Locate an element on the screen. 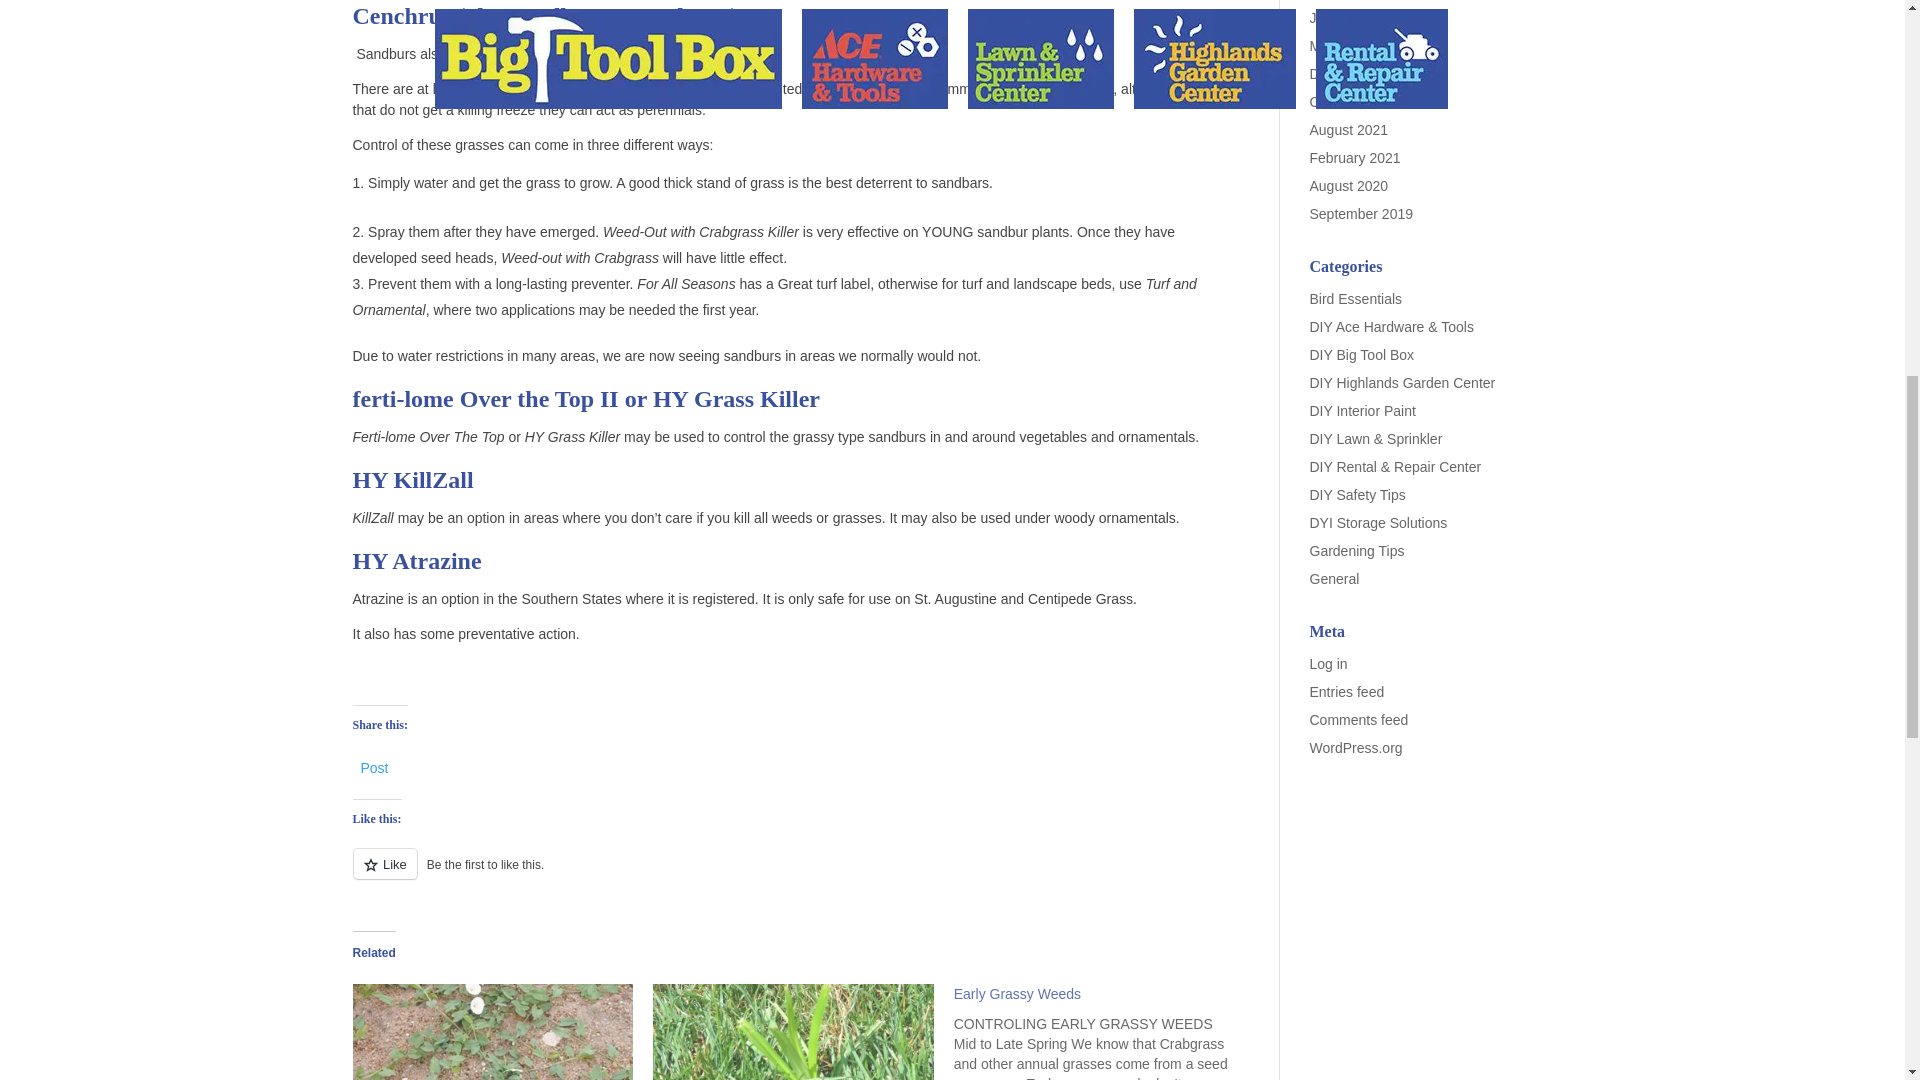  Early Grassy Weeds is located at coordinates (1017, 994).